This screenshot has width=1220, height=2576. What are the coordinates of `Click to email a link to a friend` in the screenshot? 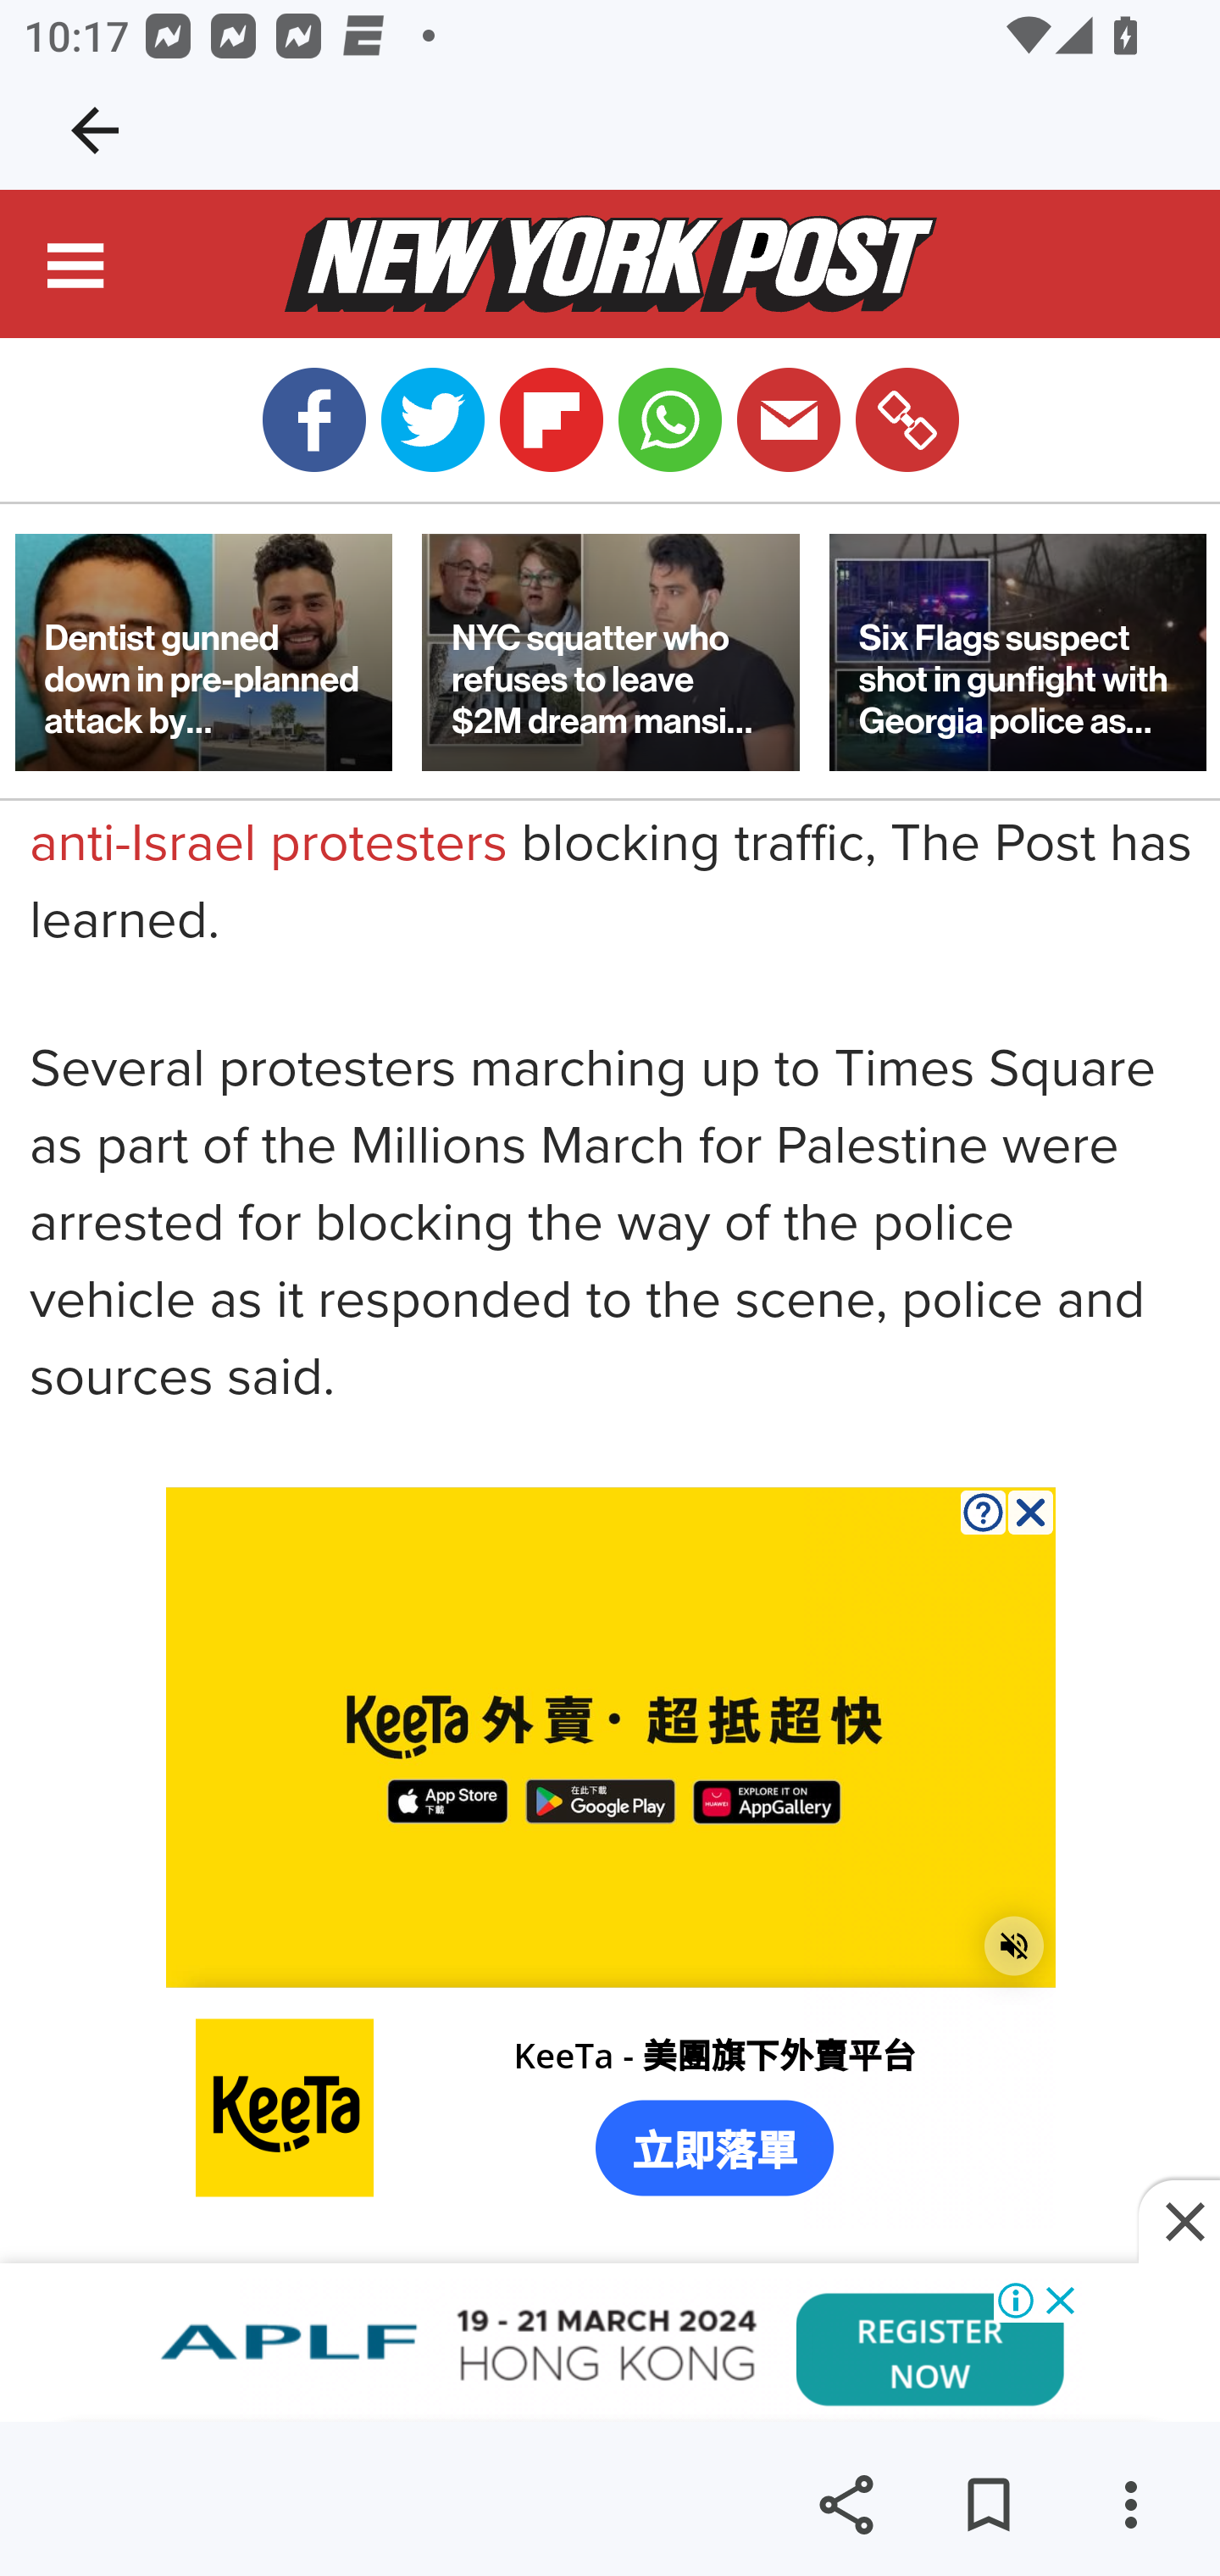 It's located at (788, 420).